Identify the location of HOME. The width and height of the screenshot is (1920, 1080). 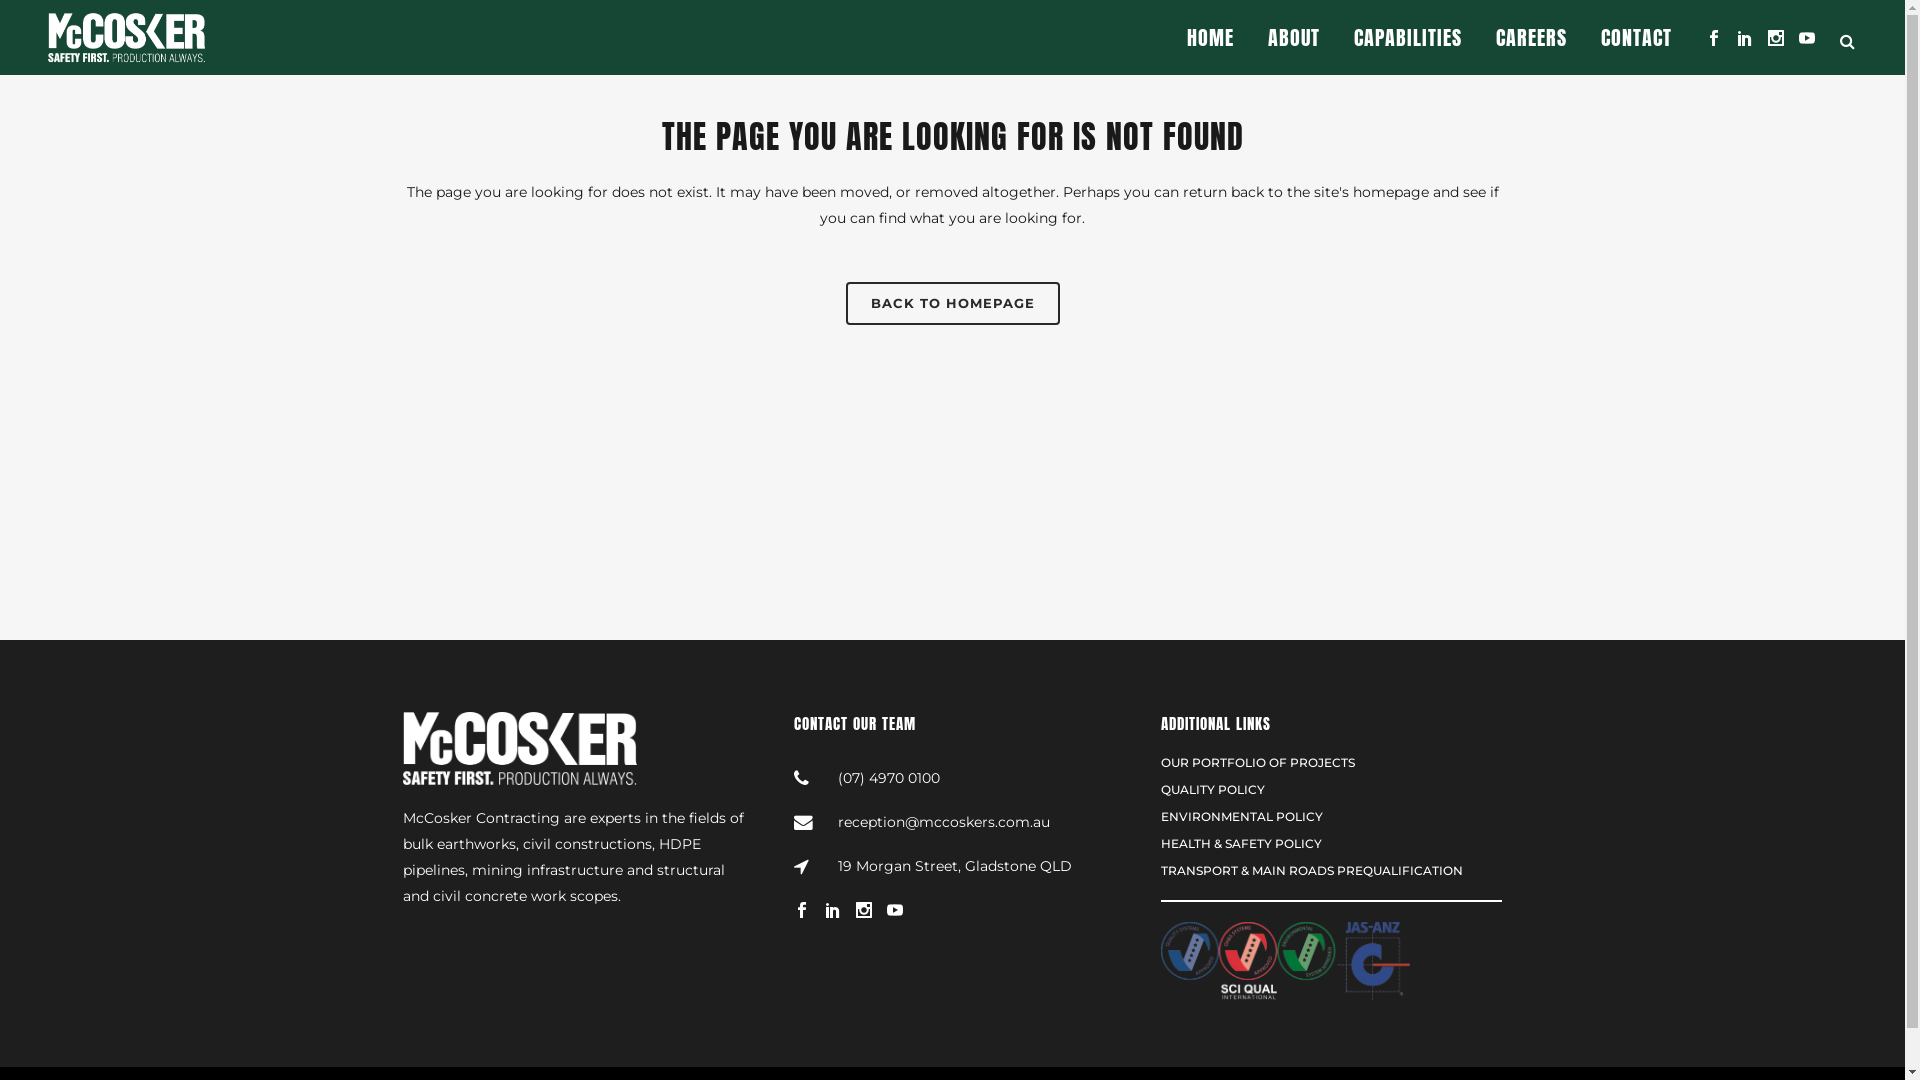
(1210, 38).